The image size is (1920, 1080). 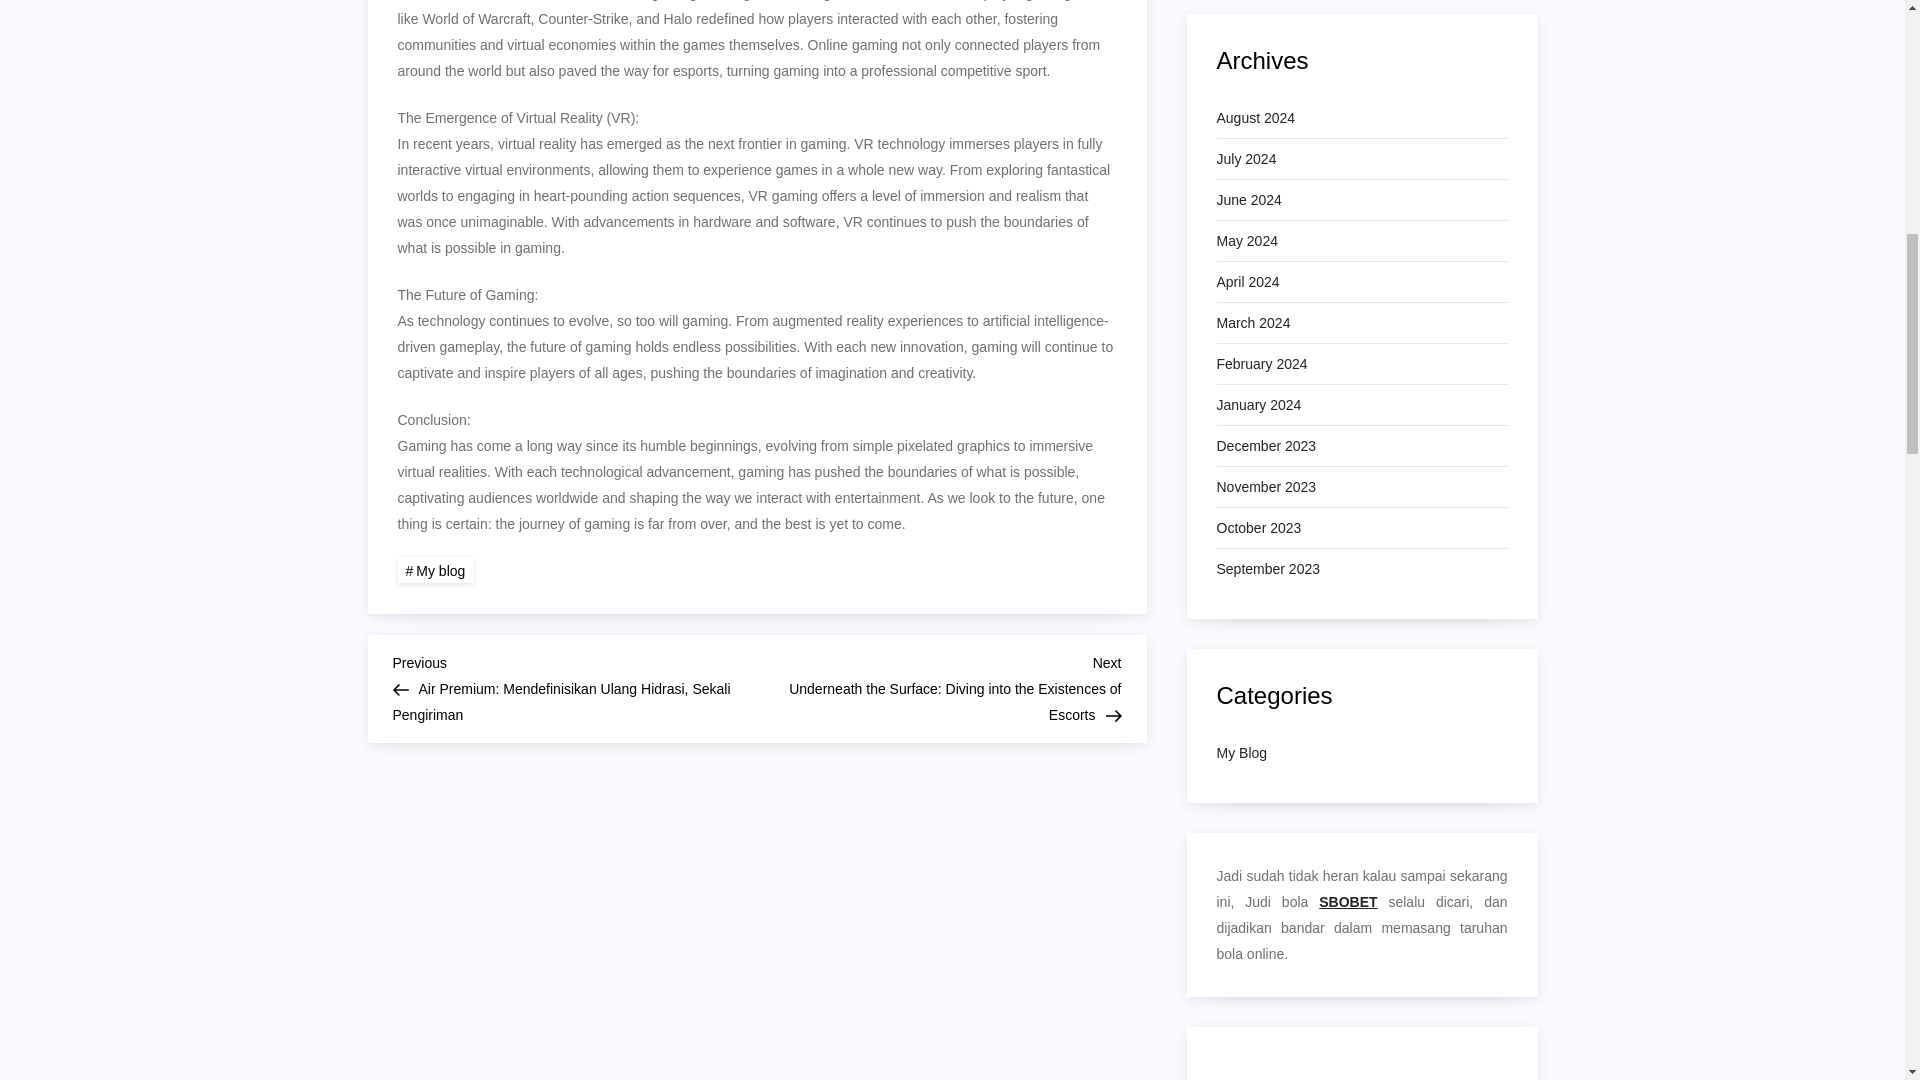 I want to click on January 2024, so click(x=1258, y=404).